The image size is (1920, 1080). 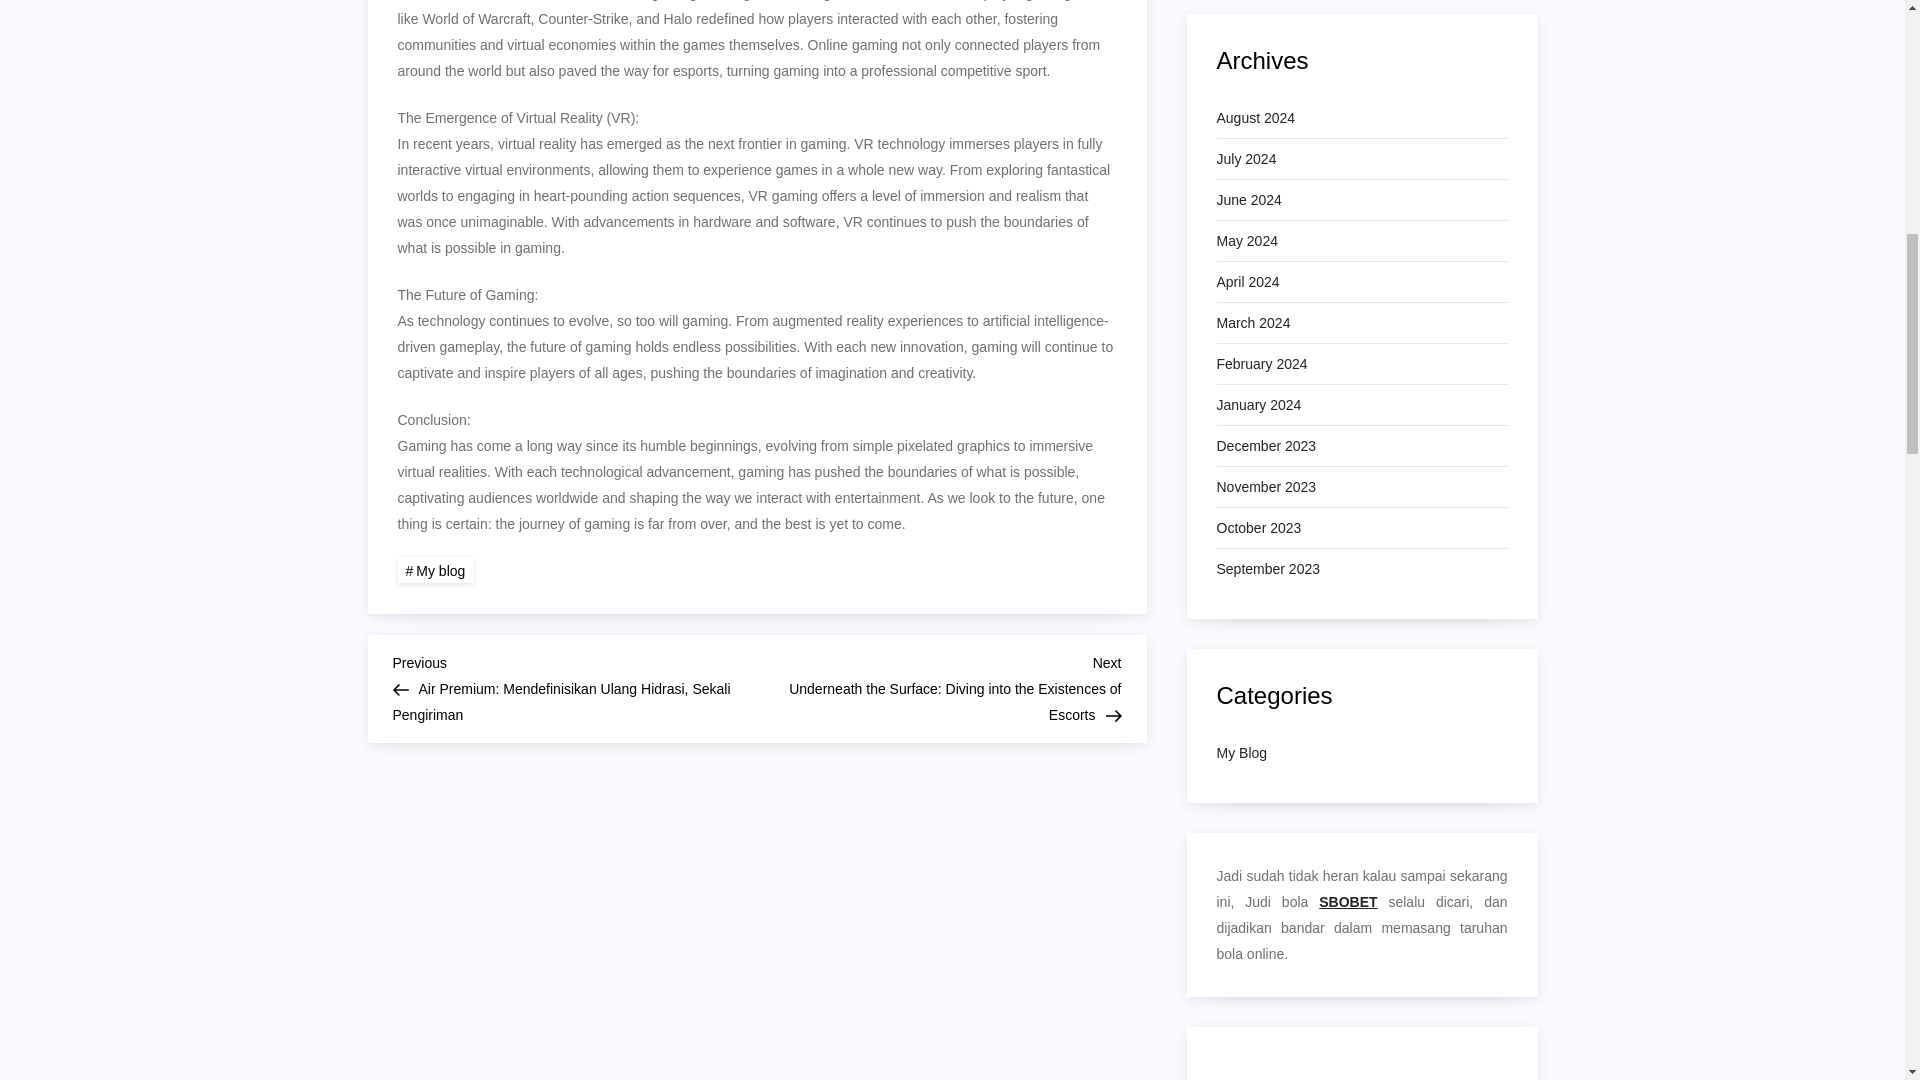 I want to click on January 2024, so click(x=1258, y=404).